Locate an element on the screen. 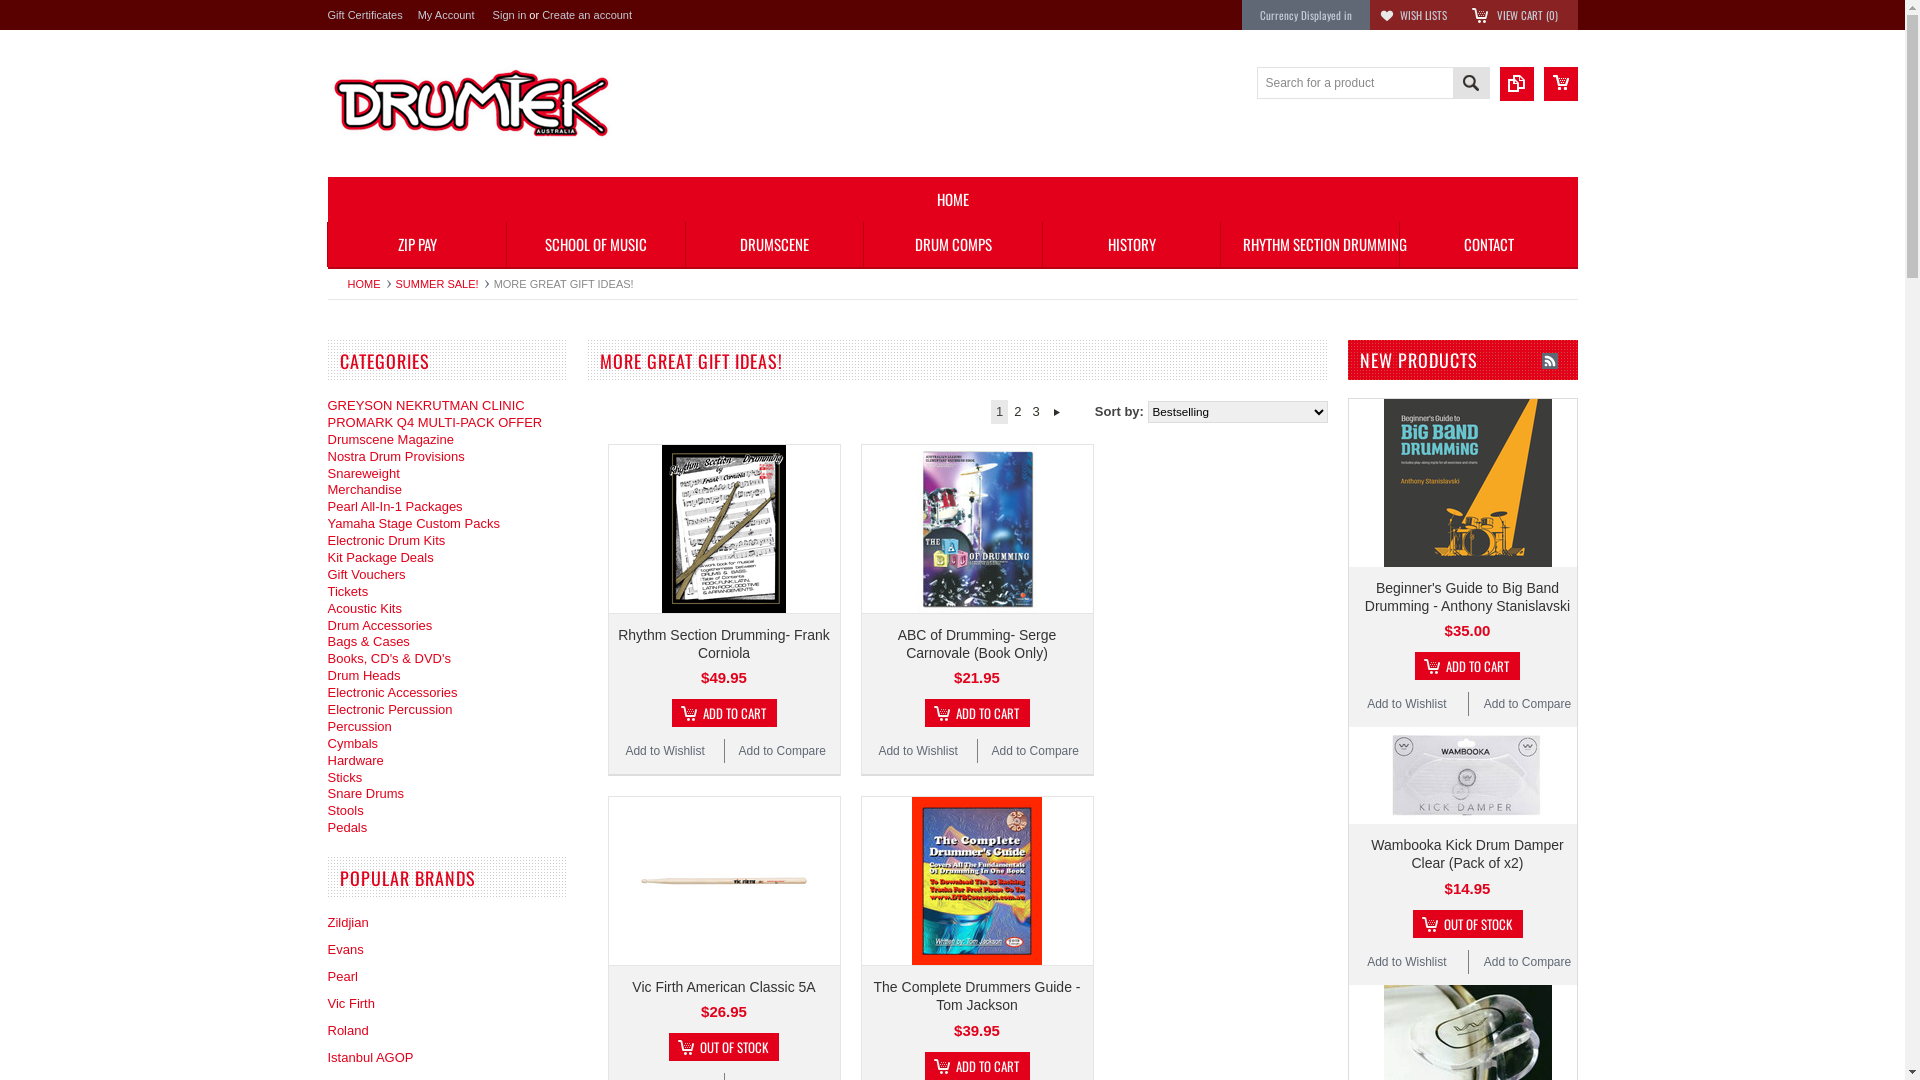 This screenshot has height=1080, width=1920. Pearl is located at coordinates (343, 976).